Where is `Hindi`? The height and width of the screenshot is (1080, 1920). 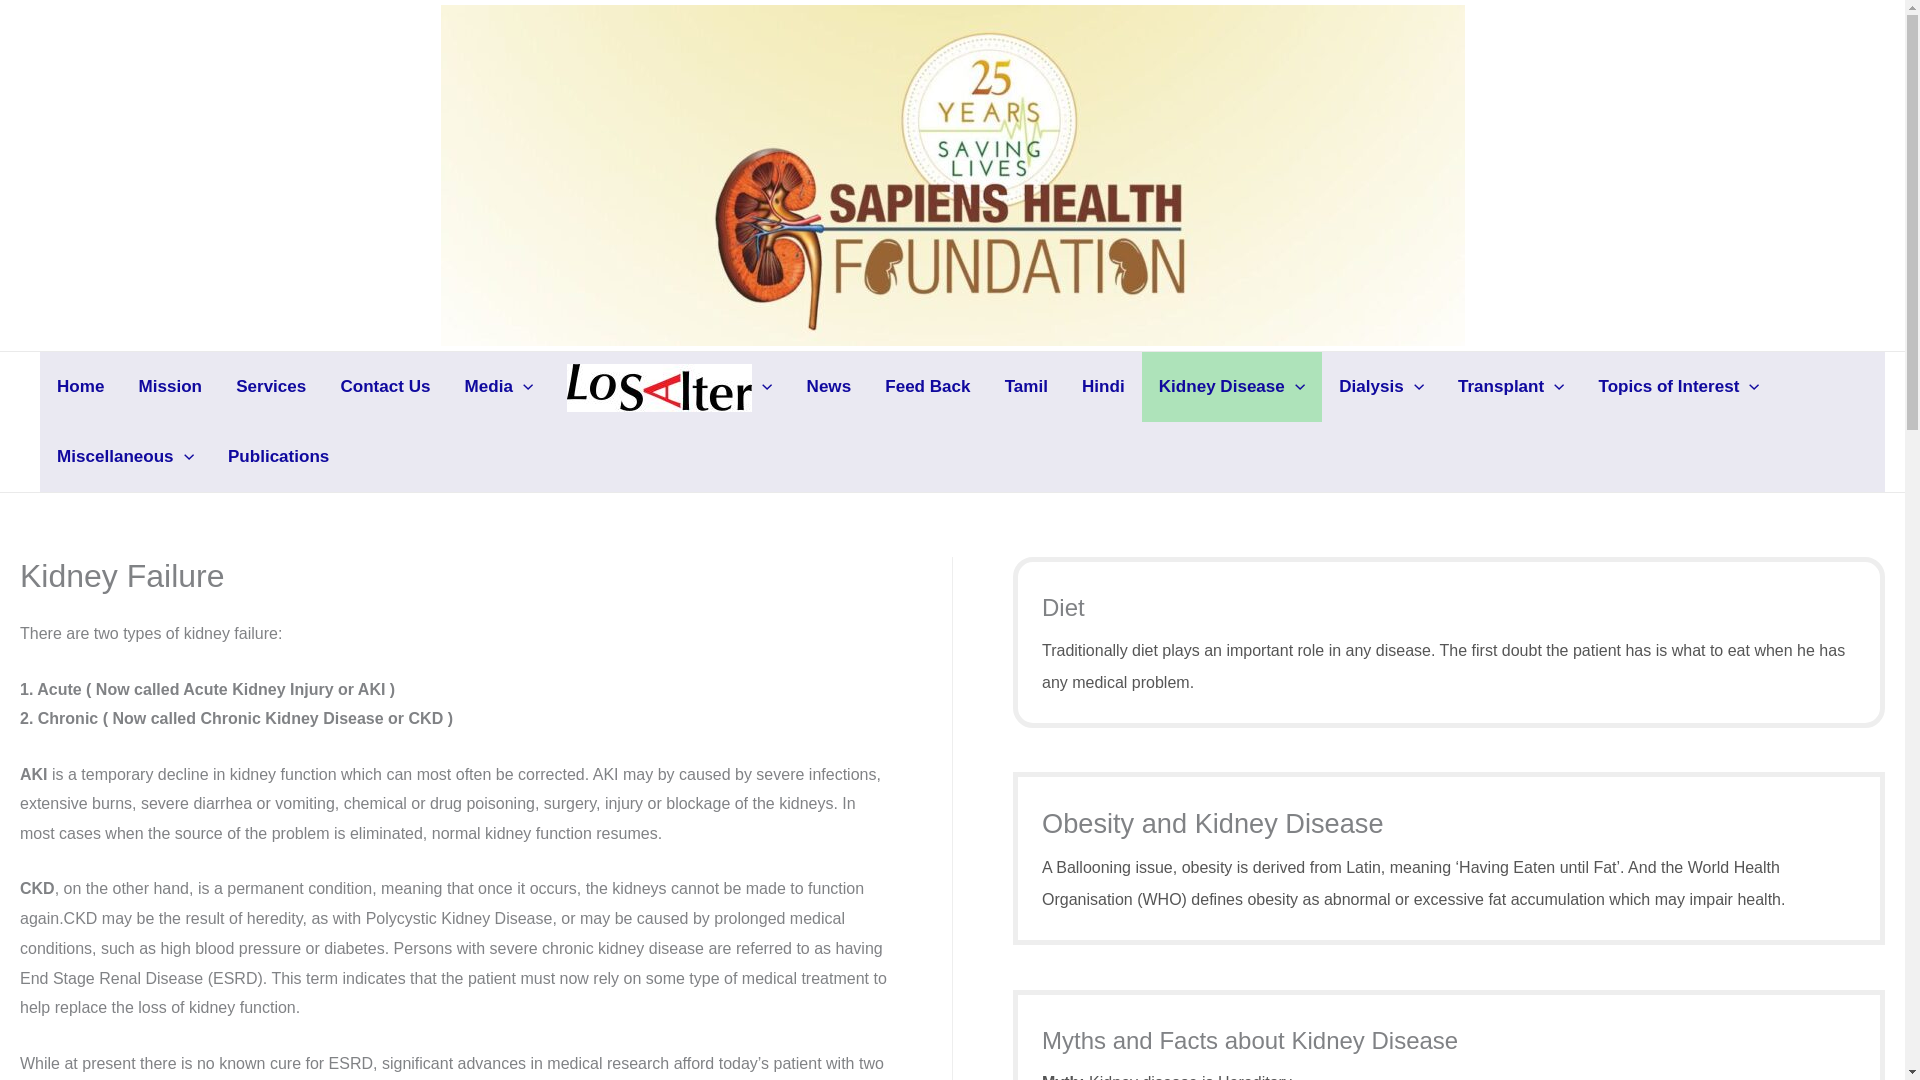 Hindi is located at coordinates (1104, 387).